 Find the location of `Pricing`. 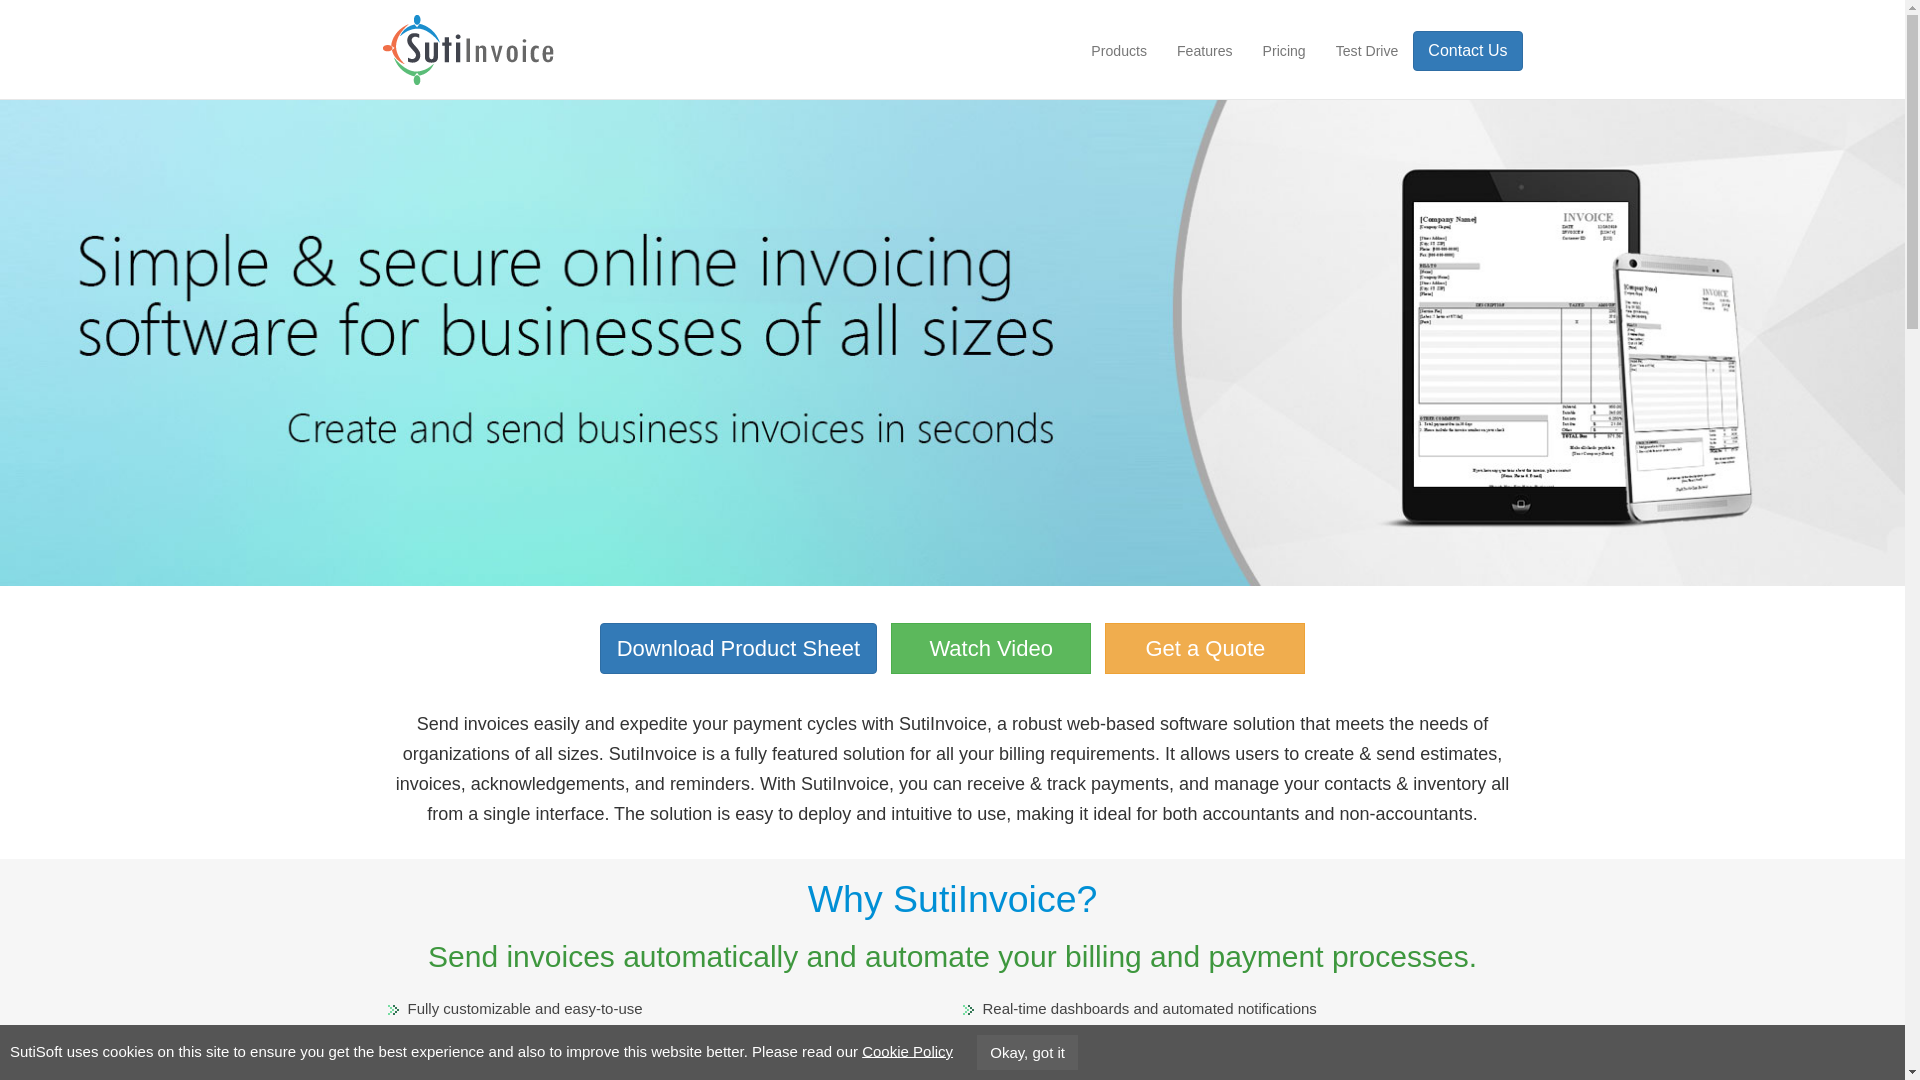

Pricing is located at coordinates (1284, 51).